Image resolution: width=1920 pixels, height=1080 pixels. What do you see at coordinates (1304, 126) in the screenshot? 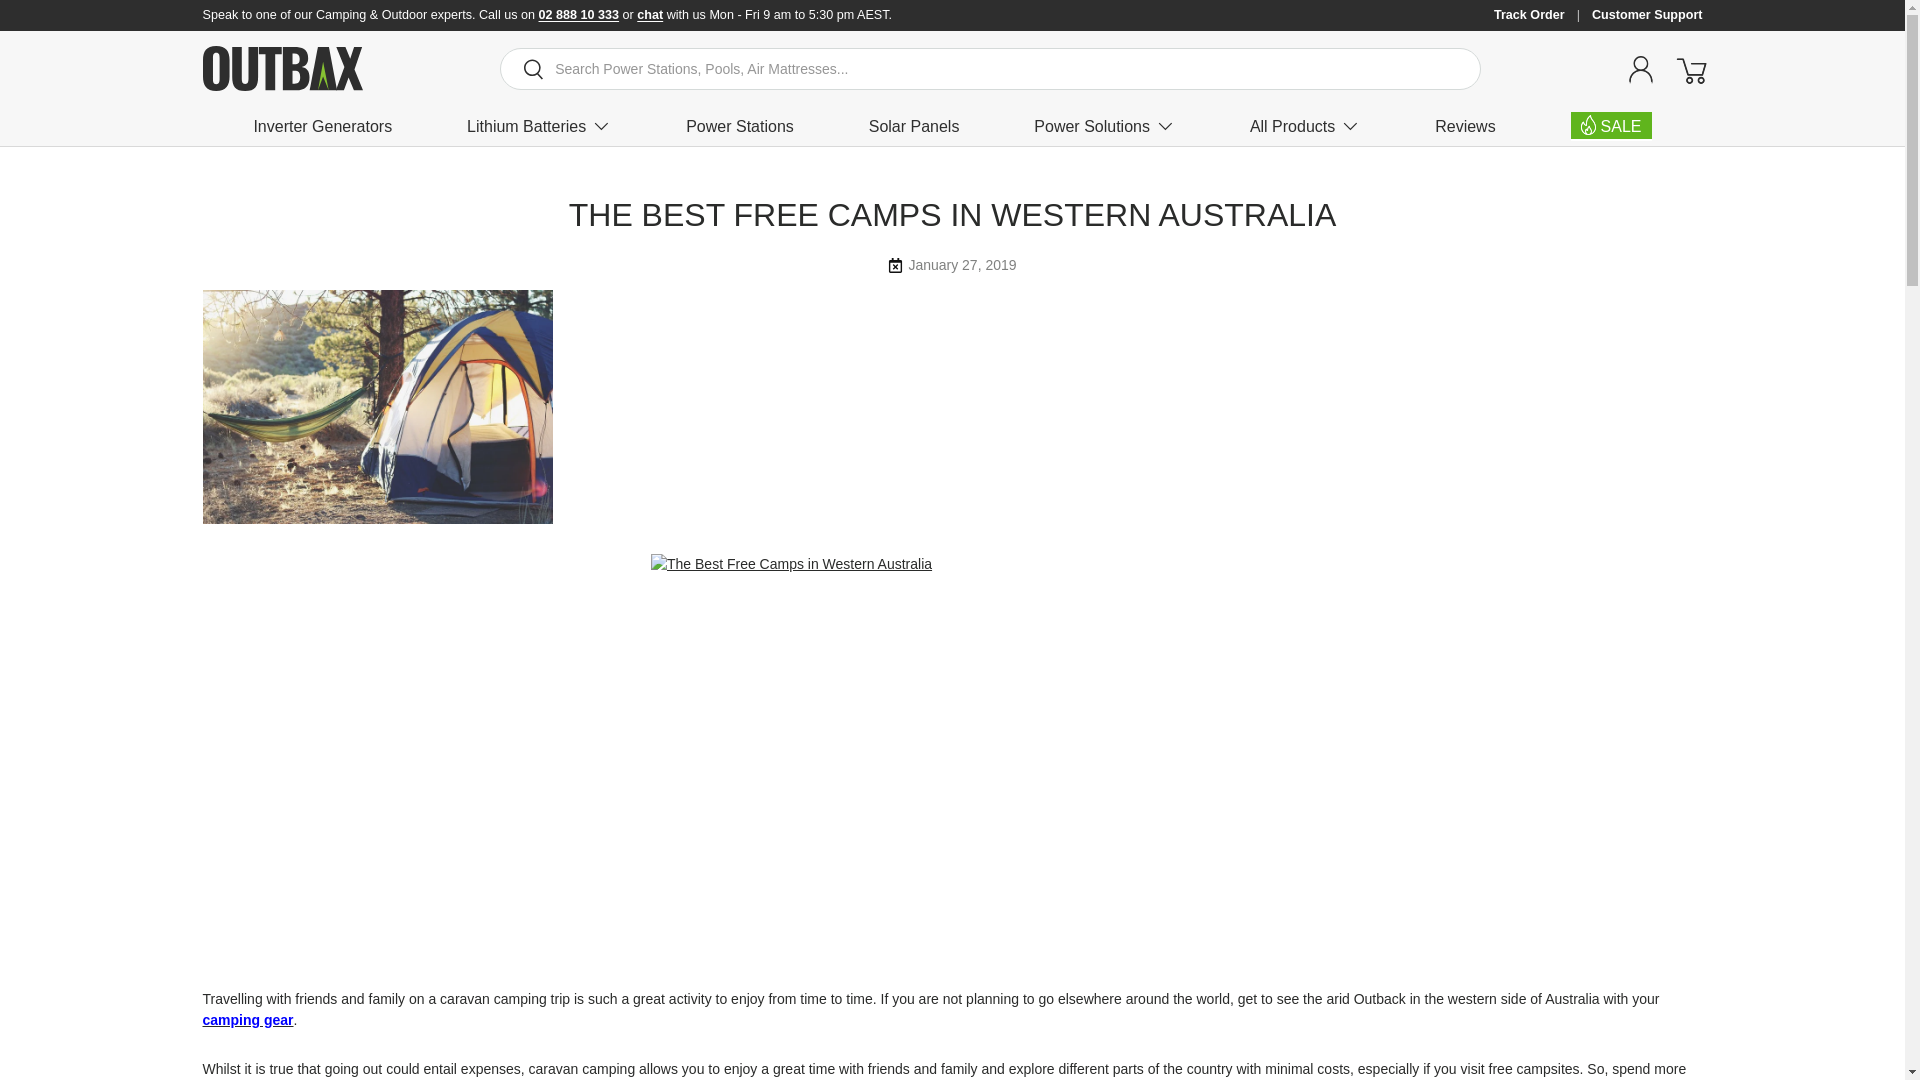
I see `All Products` at bounding box center [1304, 126].